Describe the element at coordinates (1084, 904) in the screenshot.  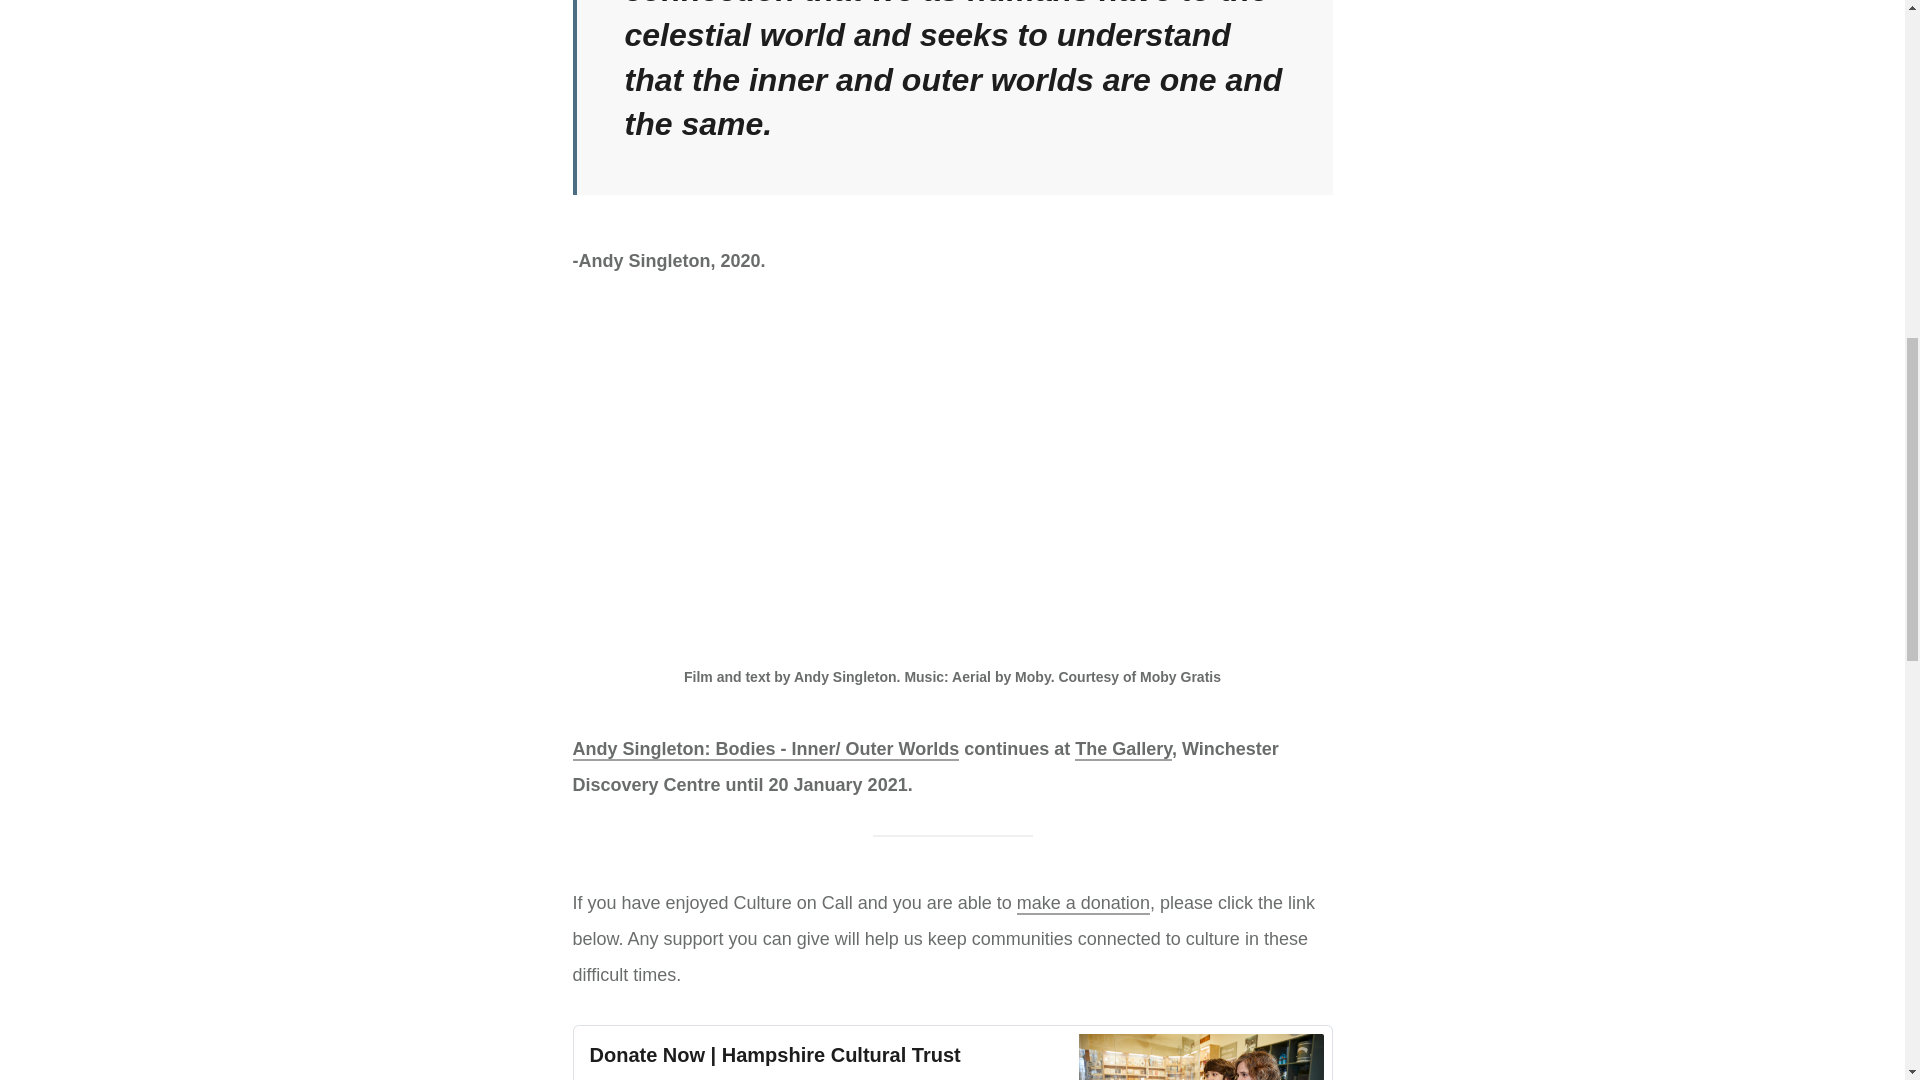
I see `make a donation` at that location.